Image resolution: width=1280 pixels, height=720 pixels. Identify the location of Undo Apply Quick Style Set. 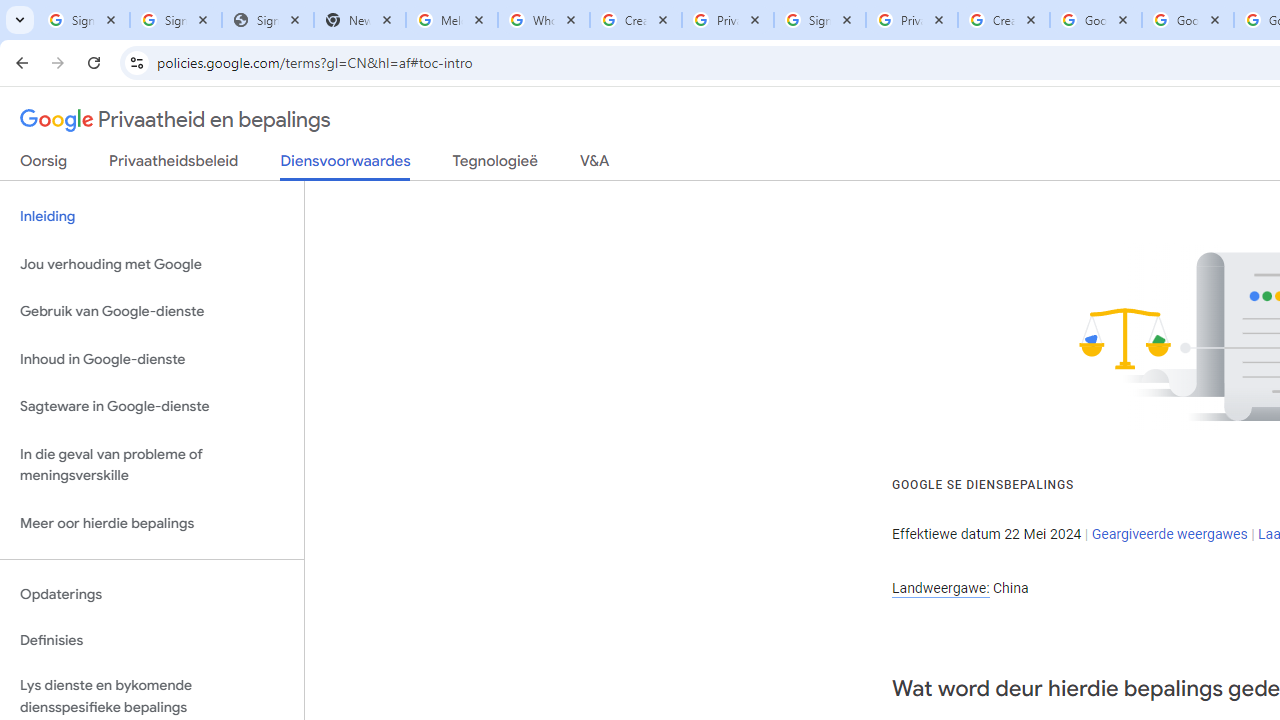
(290, 32).